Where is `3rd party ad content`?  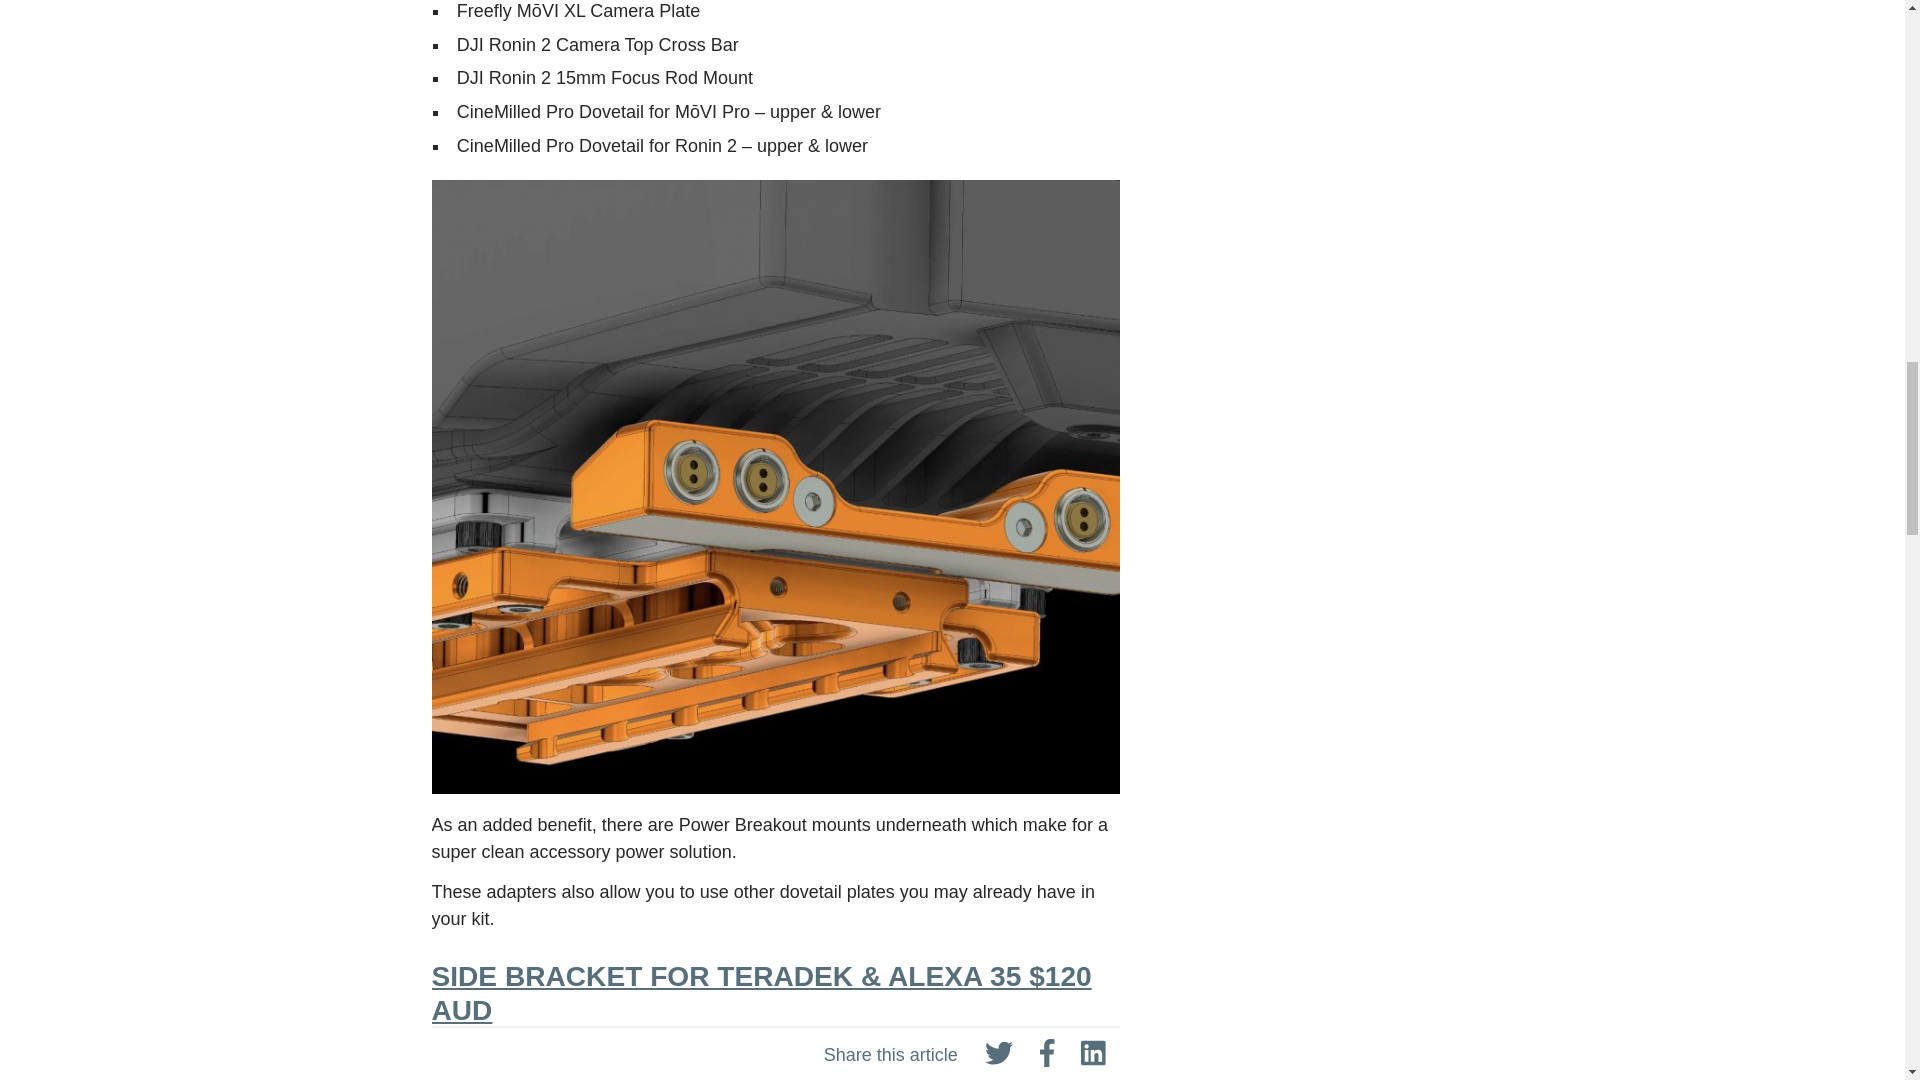
3rd party ad content is located at coordinates (1344, 852).